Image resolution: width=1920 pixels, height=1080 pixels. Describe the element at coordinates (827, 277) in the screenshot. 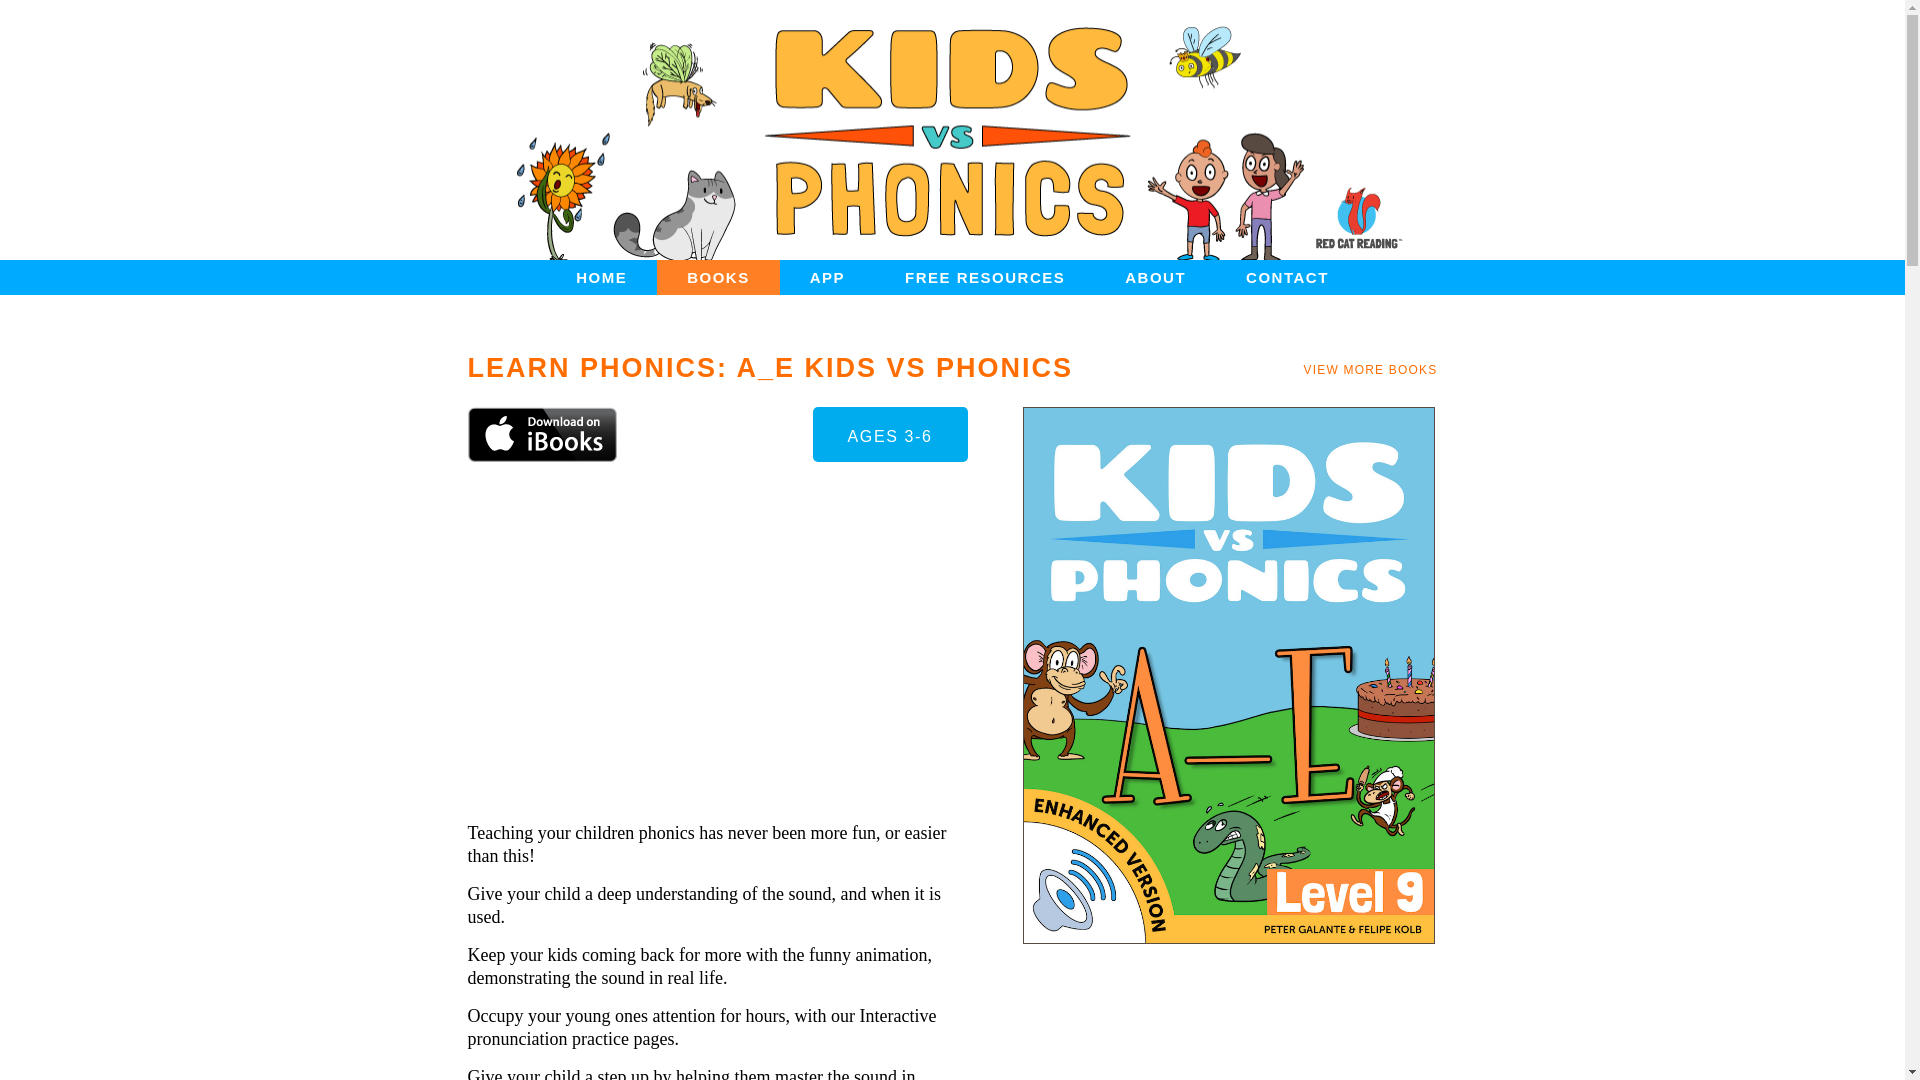

I see `APP` at that location.